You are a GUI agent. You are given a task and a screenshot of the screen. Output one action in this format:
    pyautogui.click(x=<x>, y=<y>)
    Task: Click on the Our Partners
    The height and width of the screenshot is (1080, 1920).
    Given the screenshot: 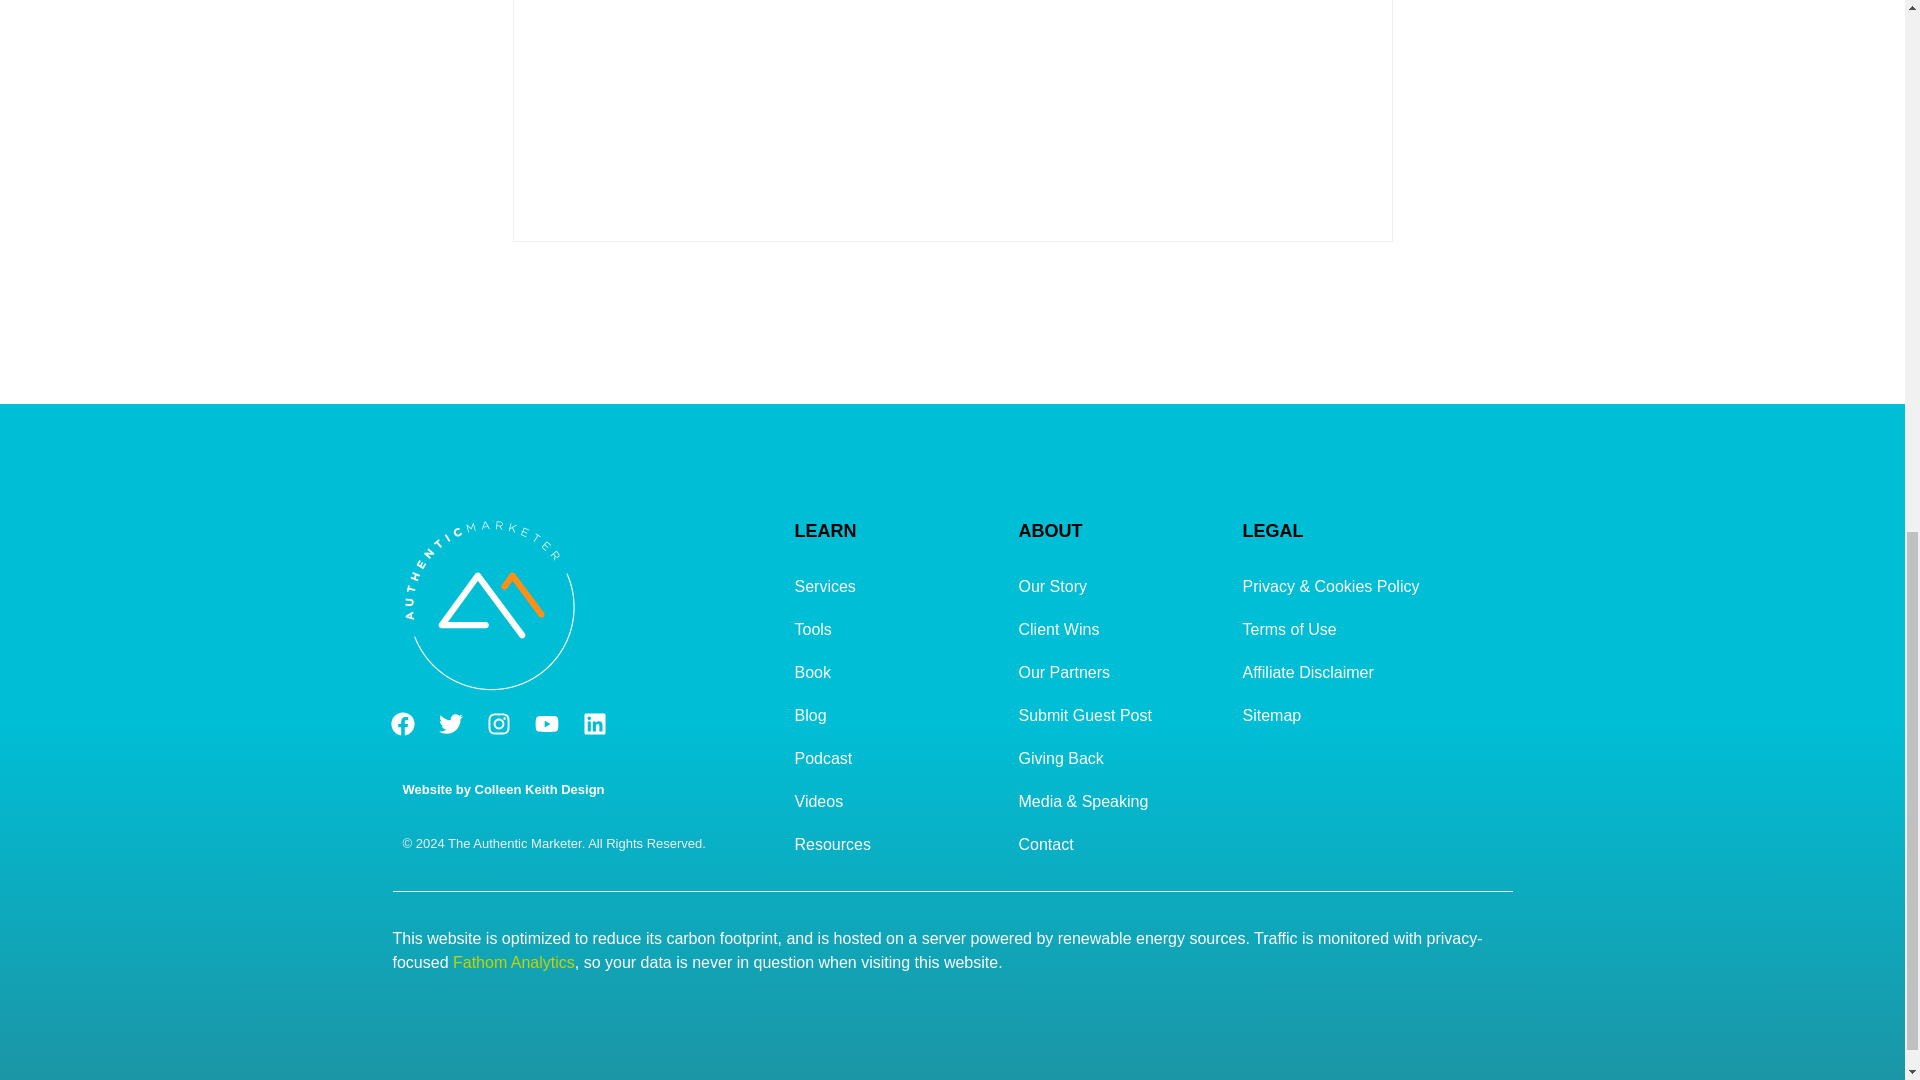 What is the action you would take?
    pyautogui.click(x=1119, y=672)
    